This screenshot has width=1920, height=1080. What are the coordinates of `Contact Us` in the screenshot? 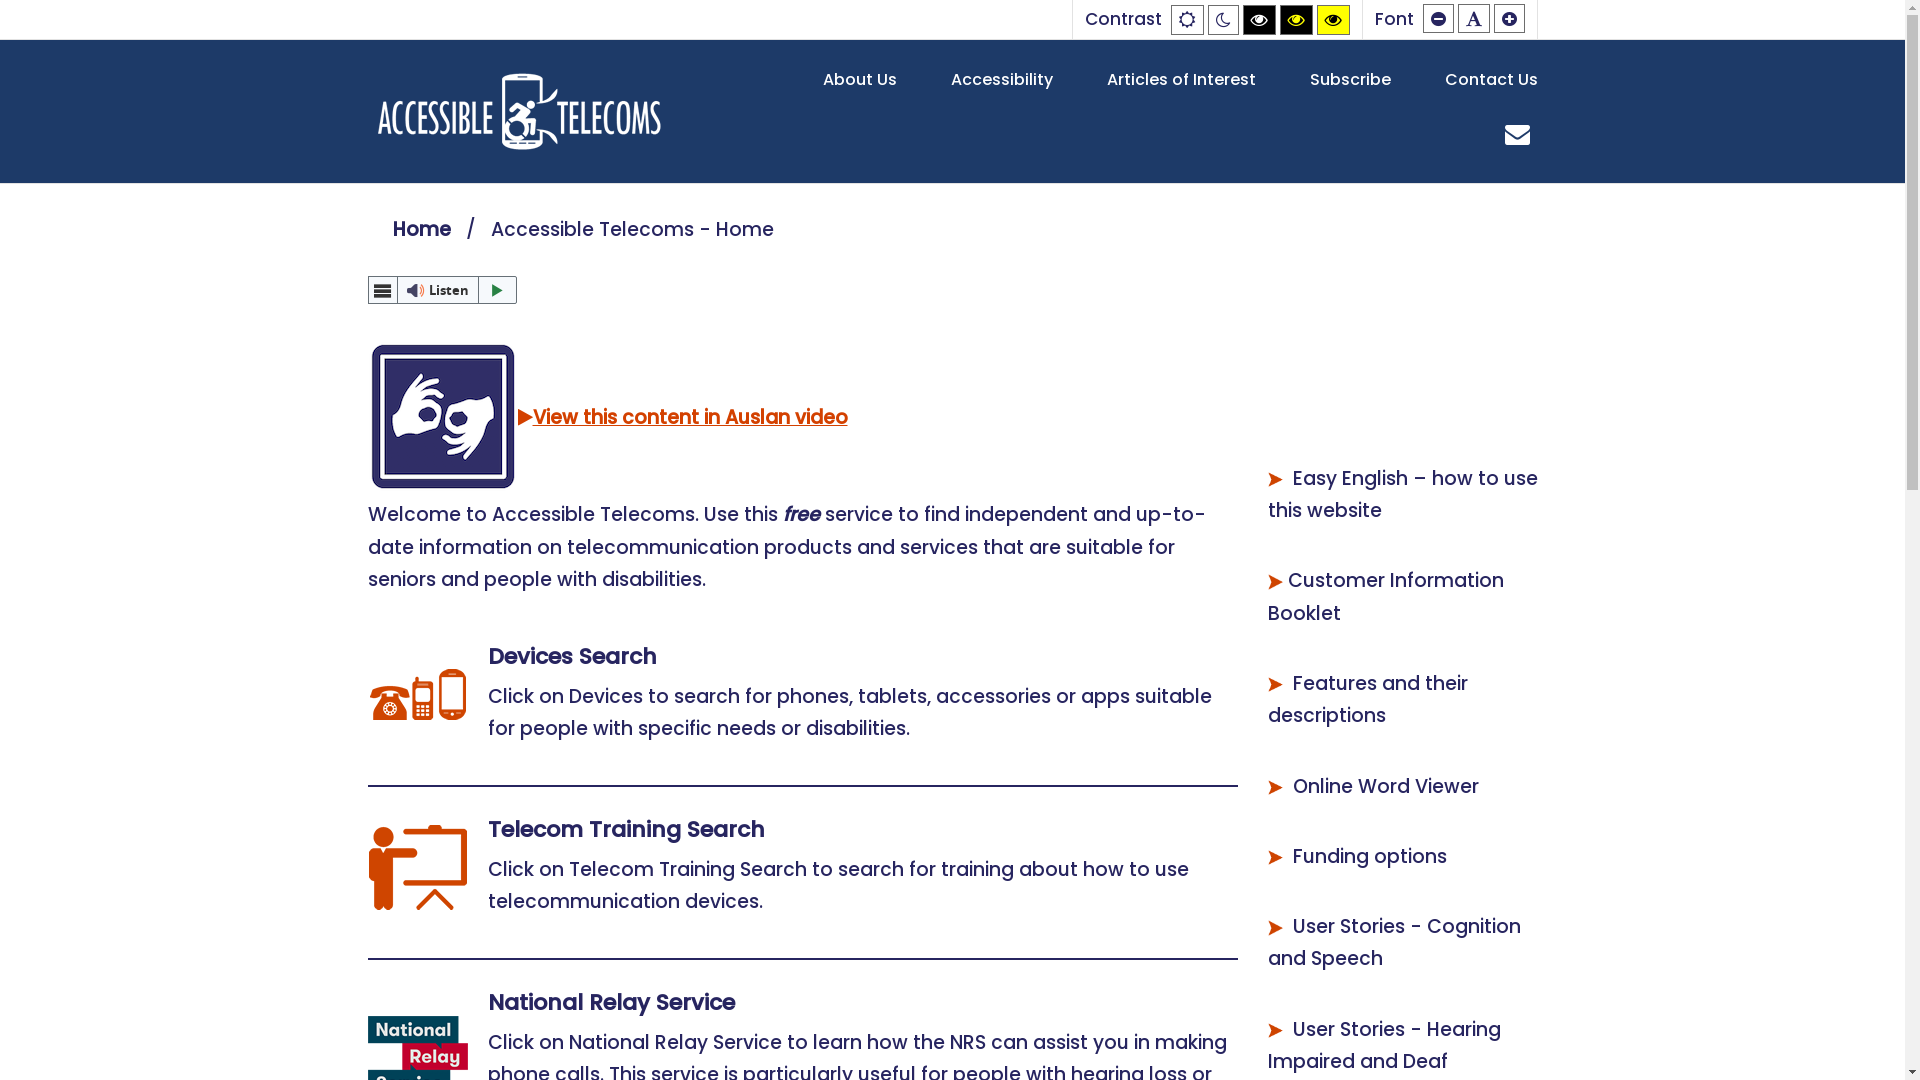 It's located at (1490, 80).